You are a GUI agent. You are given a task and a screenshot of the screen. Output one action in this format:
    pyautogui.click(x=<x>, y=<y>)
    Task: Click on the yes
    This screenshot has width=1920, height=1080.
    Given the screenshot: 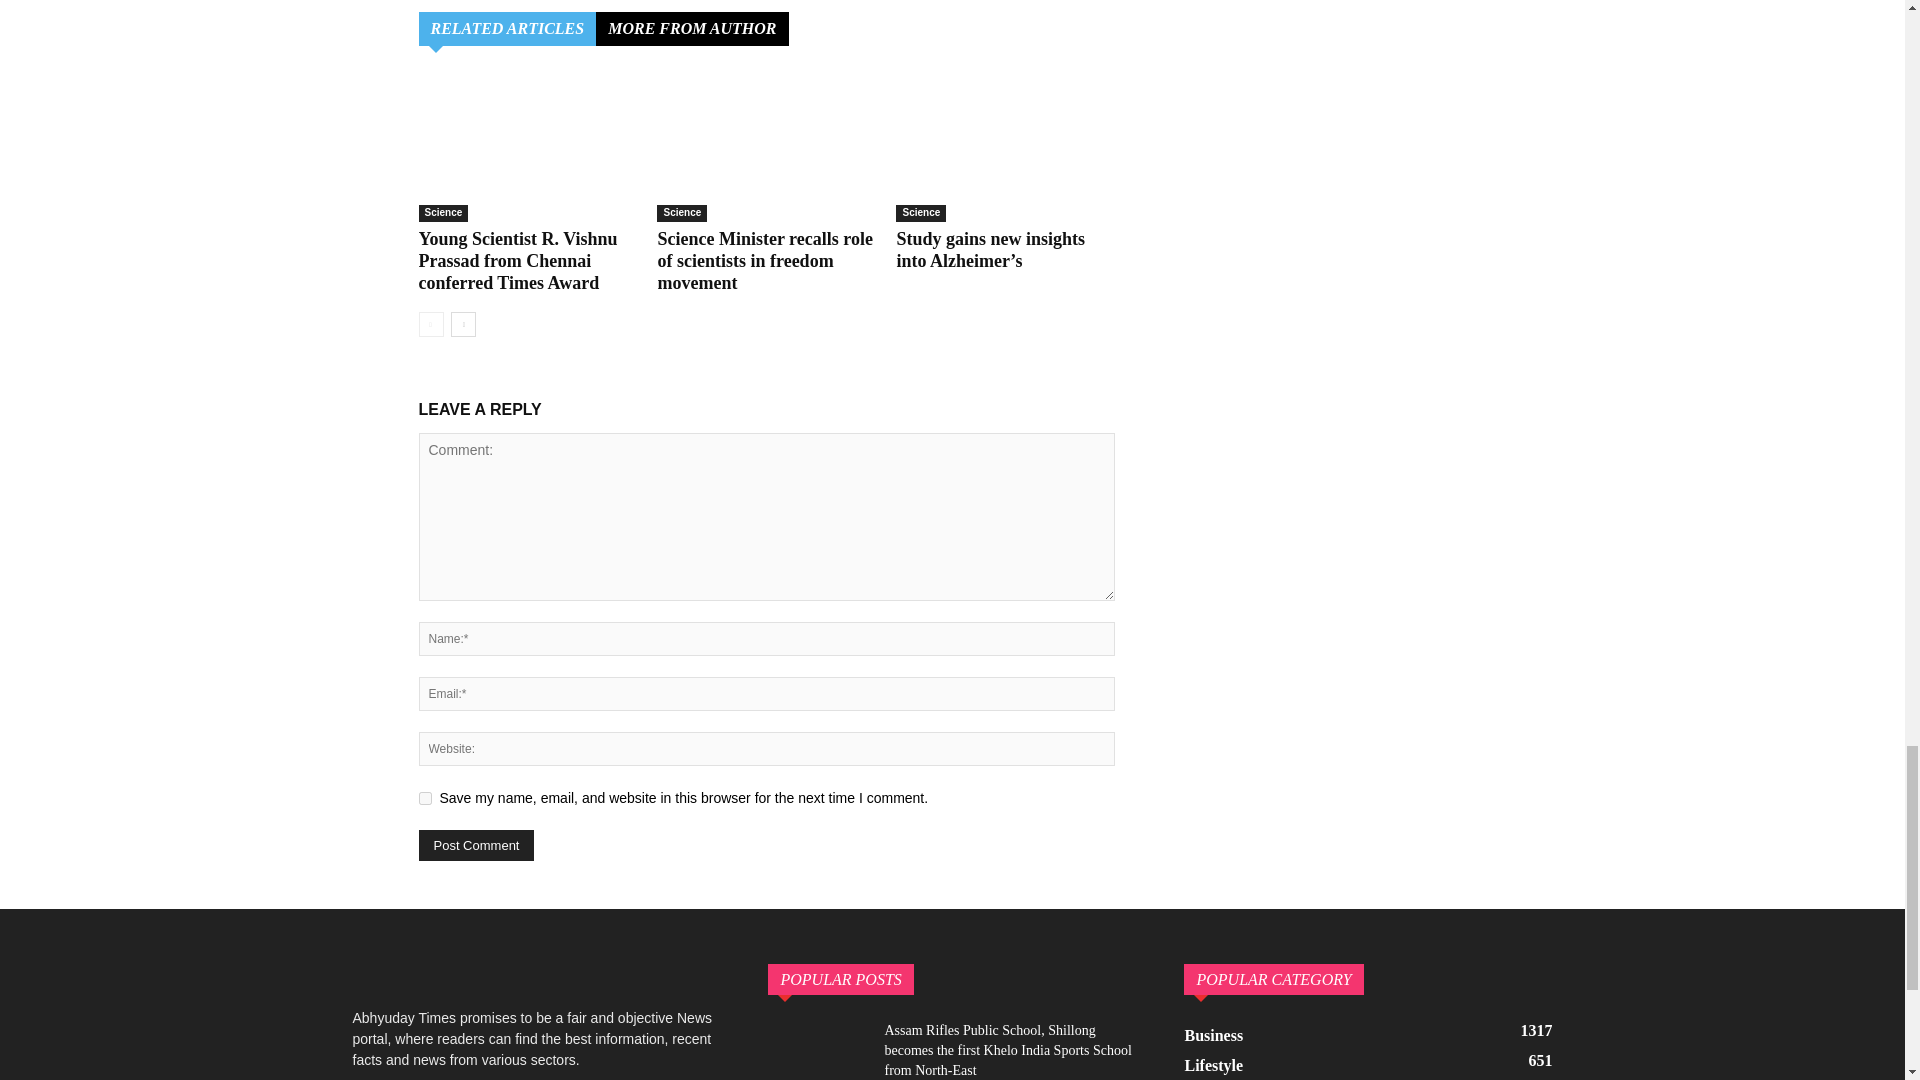 What is the action you would take?
    pyautogui.click(x=424, y=798)
    